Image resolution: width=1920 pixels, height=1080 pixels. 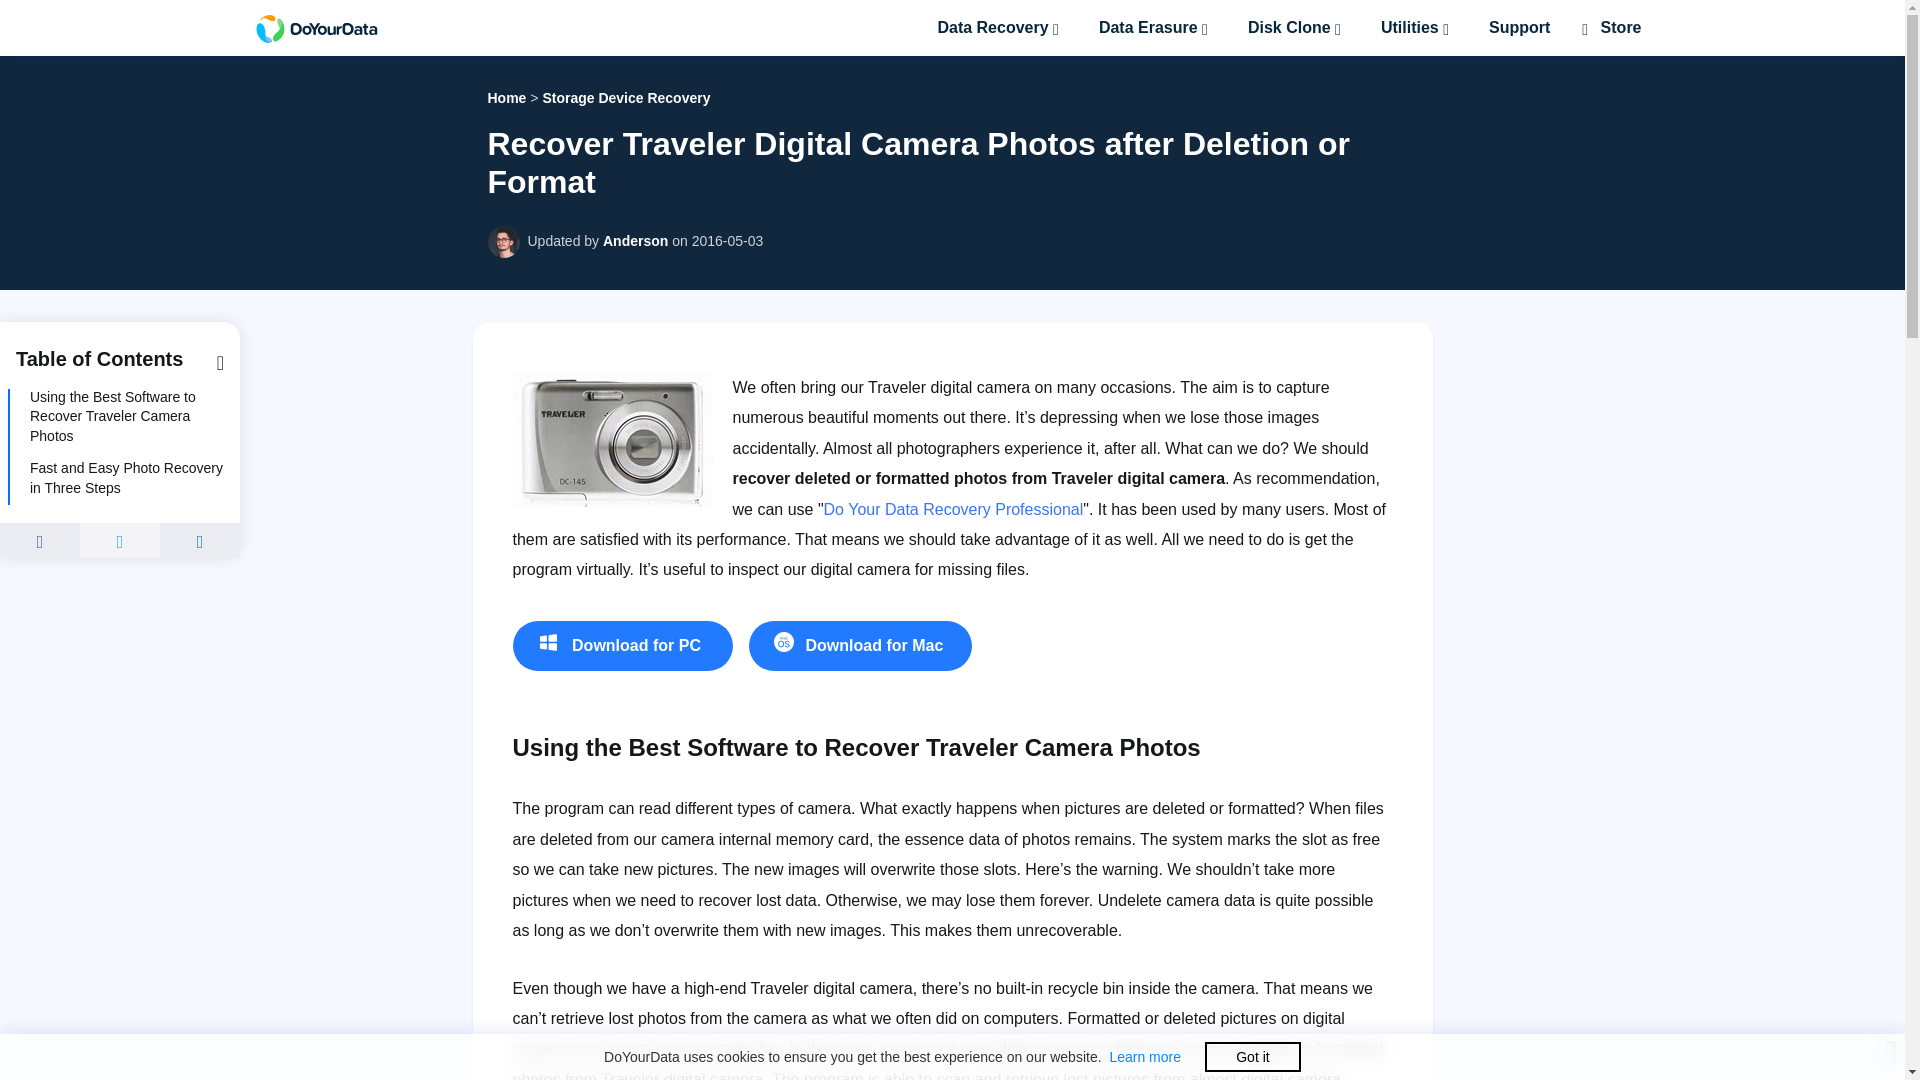 What do you see at coordinates (1298, 28) in the screenshot?
I see `Disk Clone` at bounding box center [1298, 28].